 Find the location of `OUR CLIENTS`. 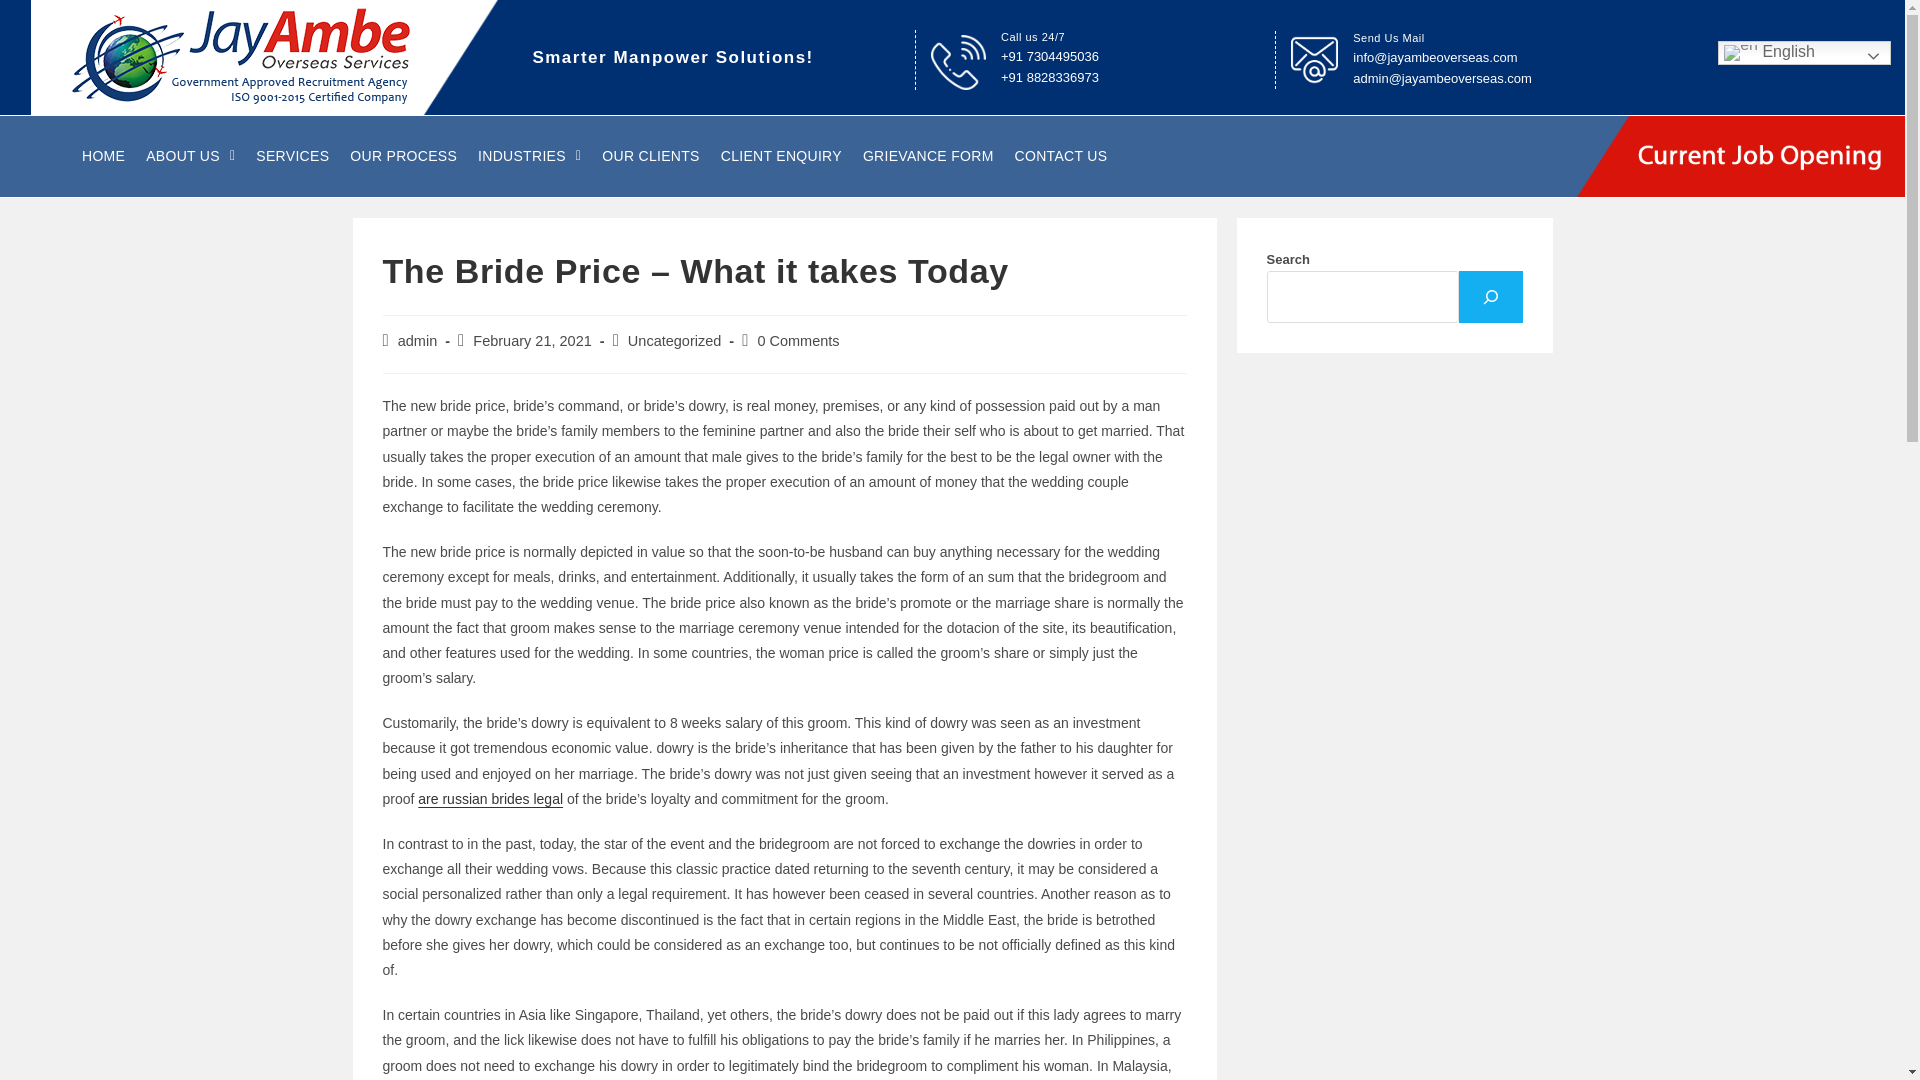

OUR CLIENTS is located at coordinates (650, 155).